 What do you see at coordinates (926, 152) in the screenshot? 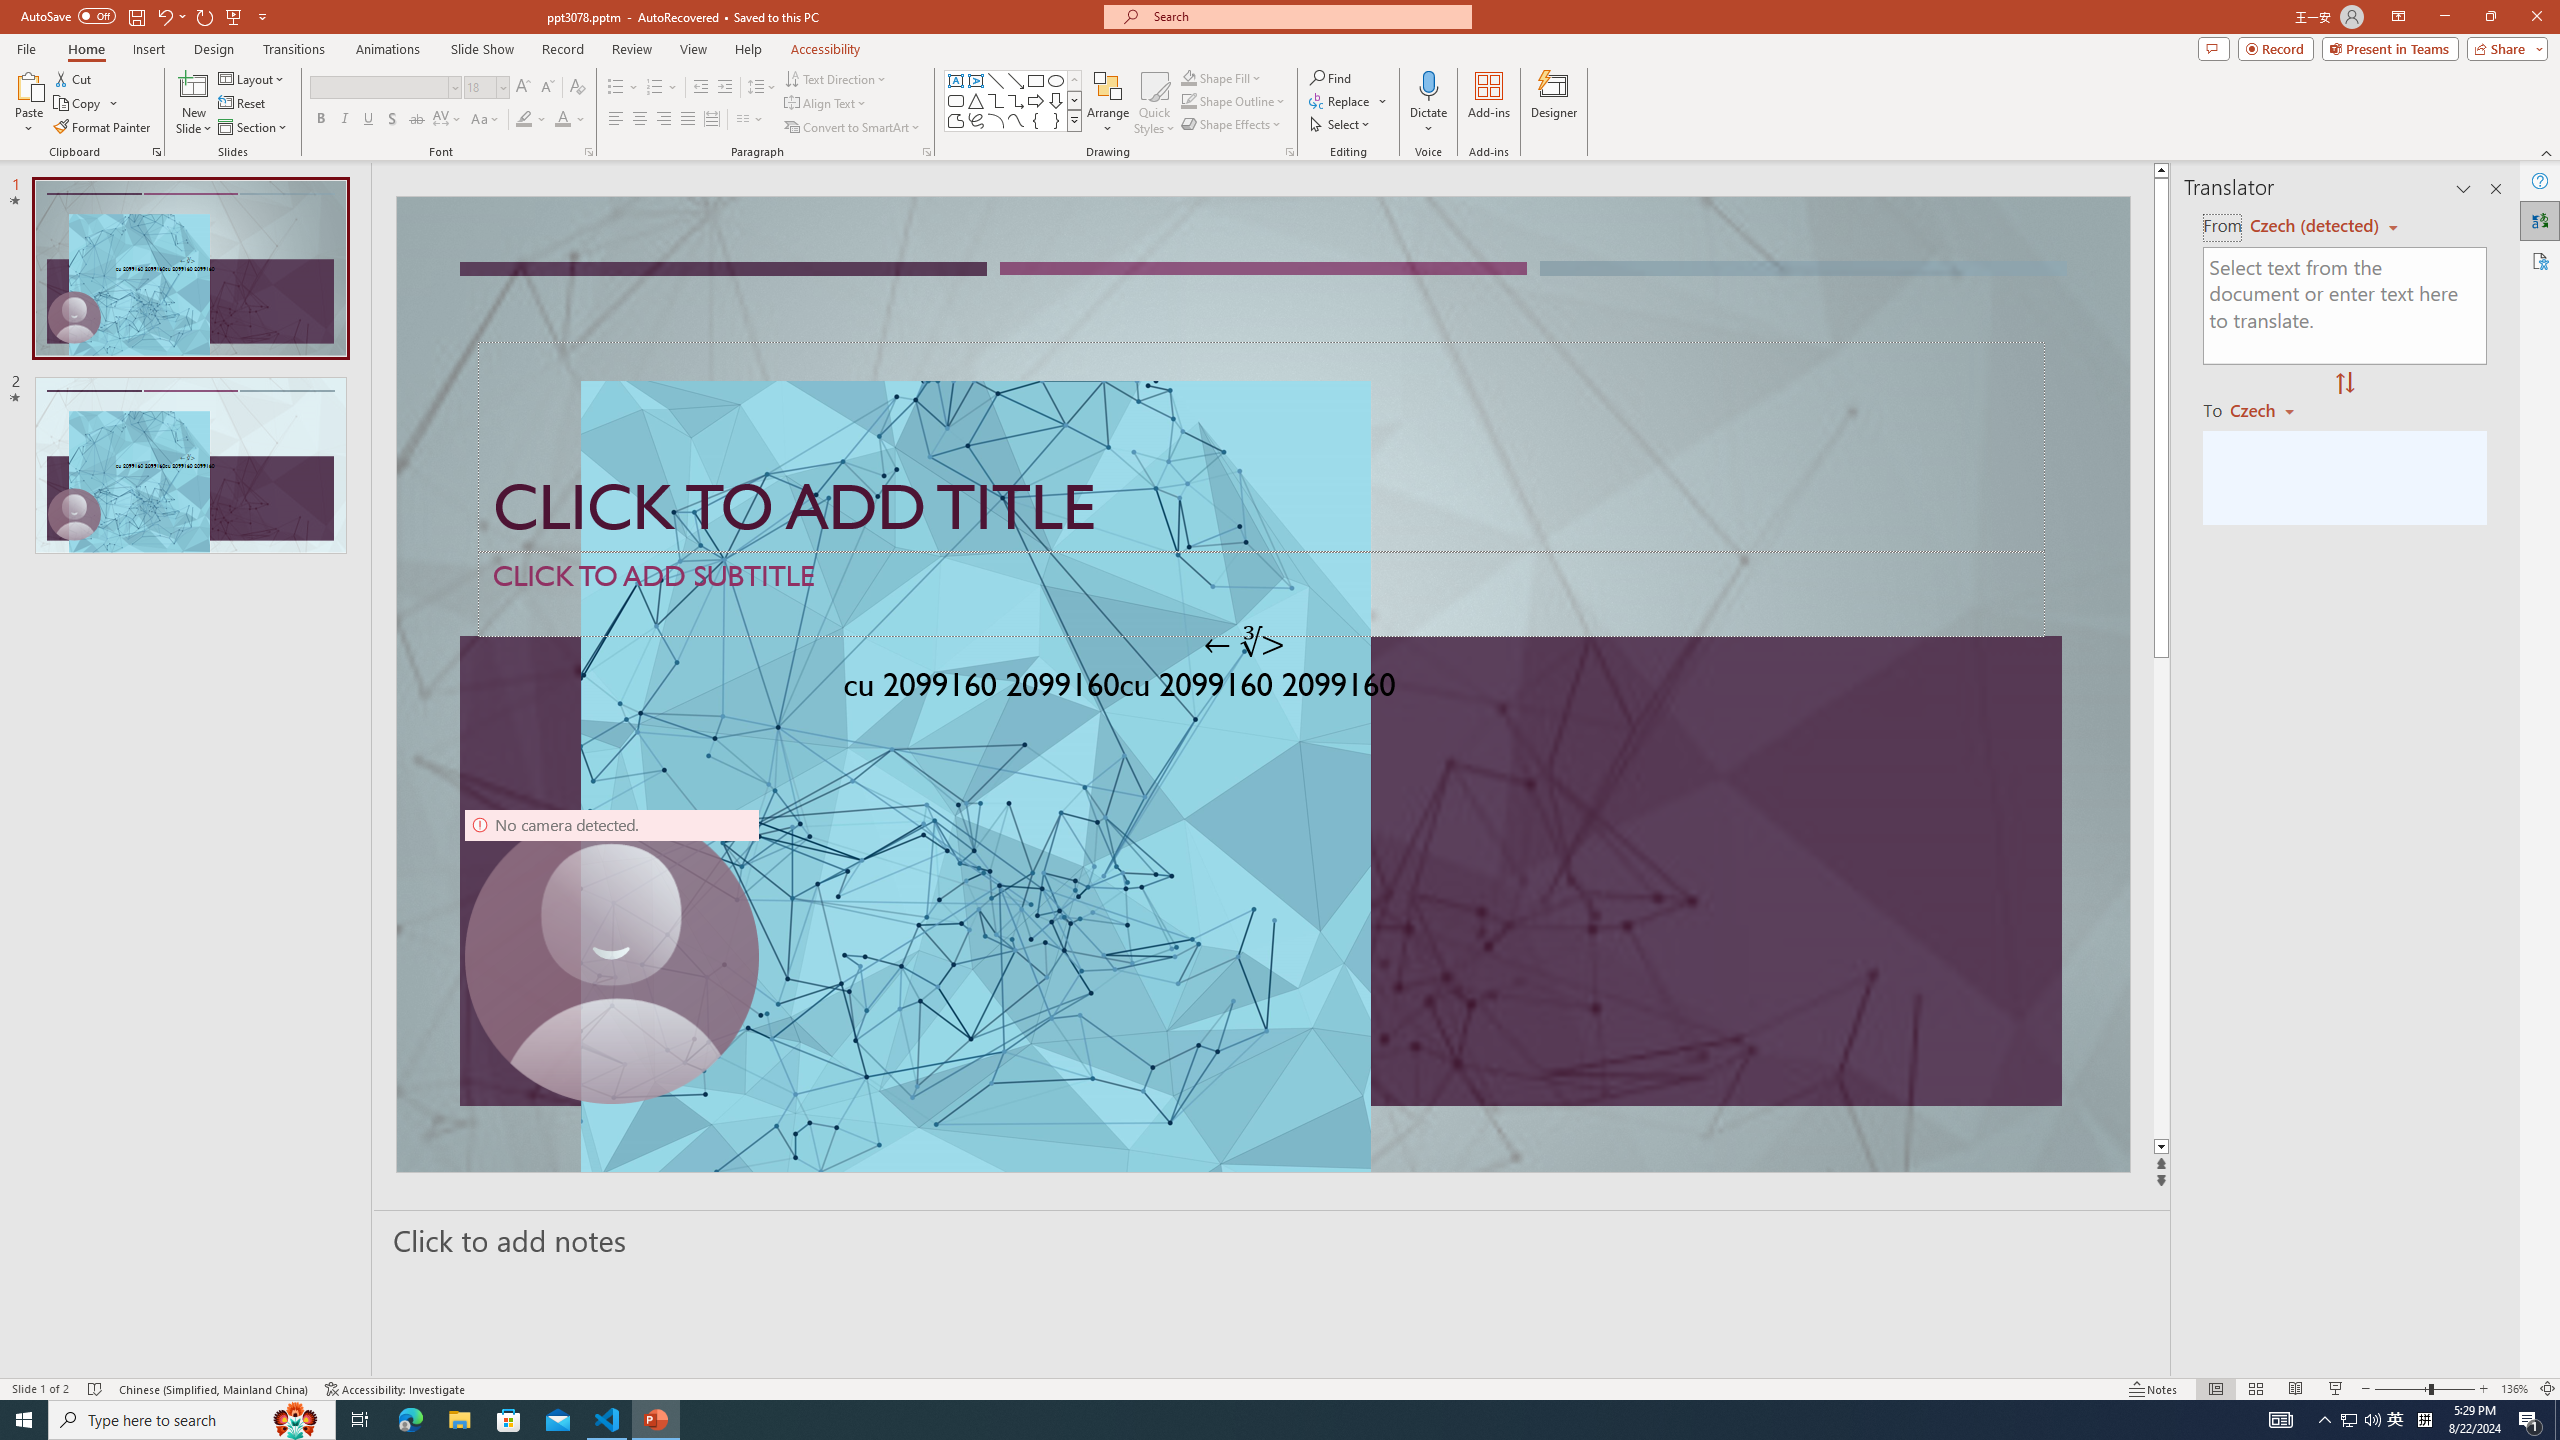
I see `Paragraph...` at bounding box center [926, 152].